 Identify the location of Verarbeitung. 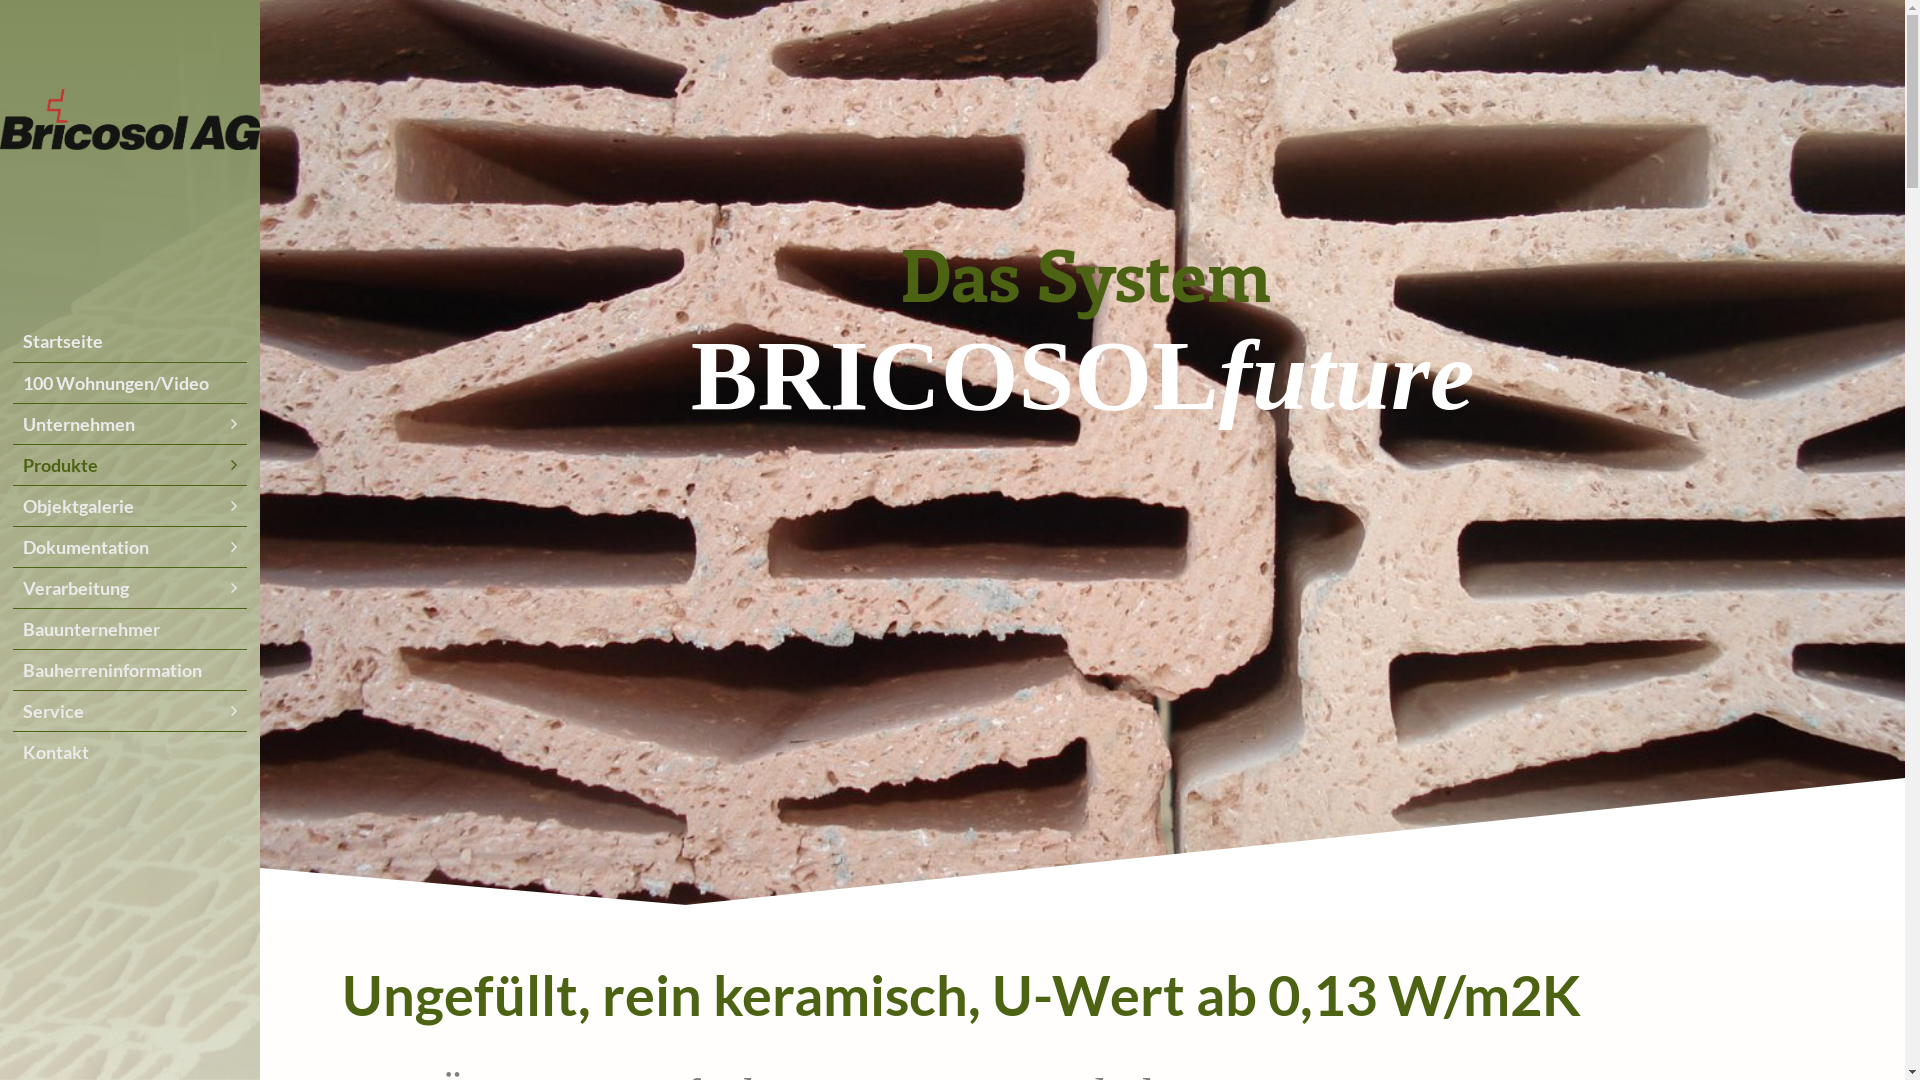
(130, 588).